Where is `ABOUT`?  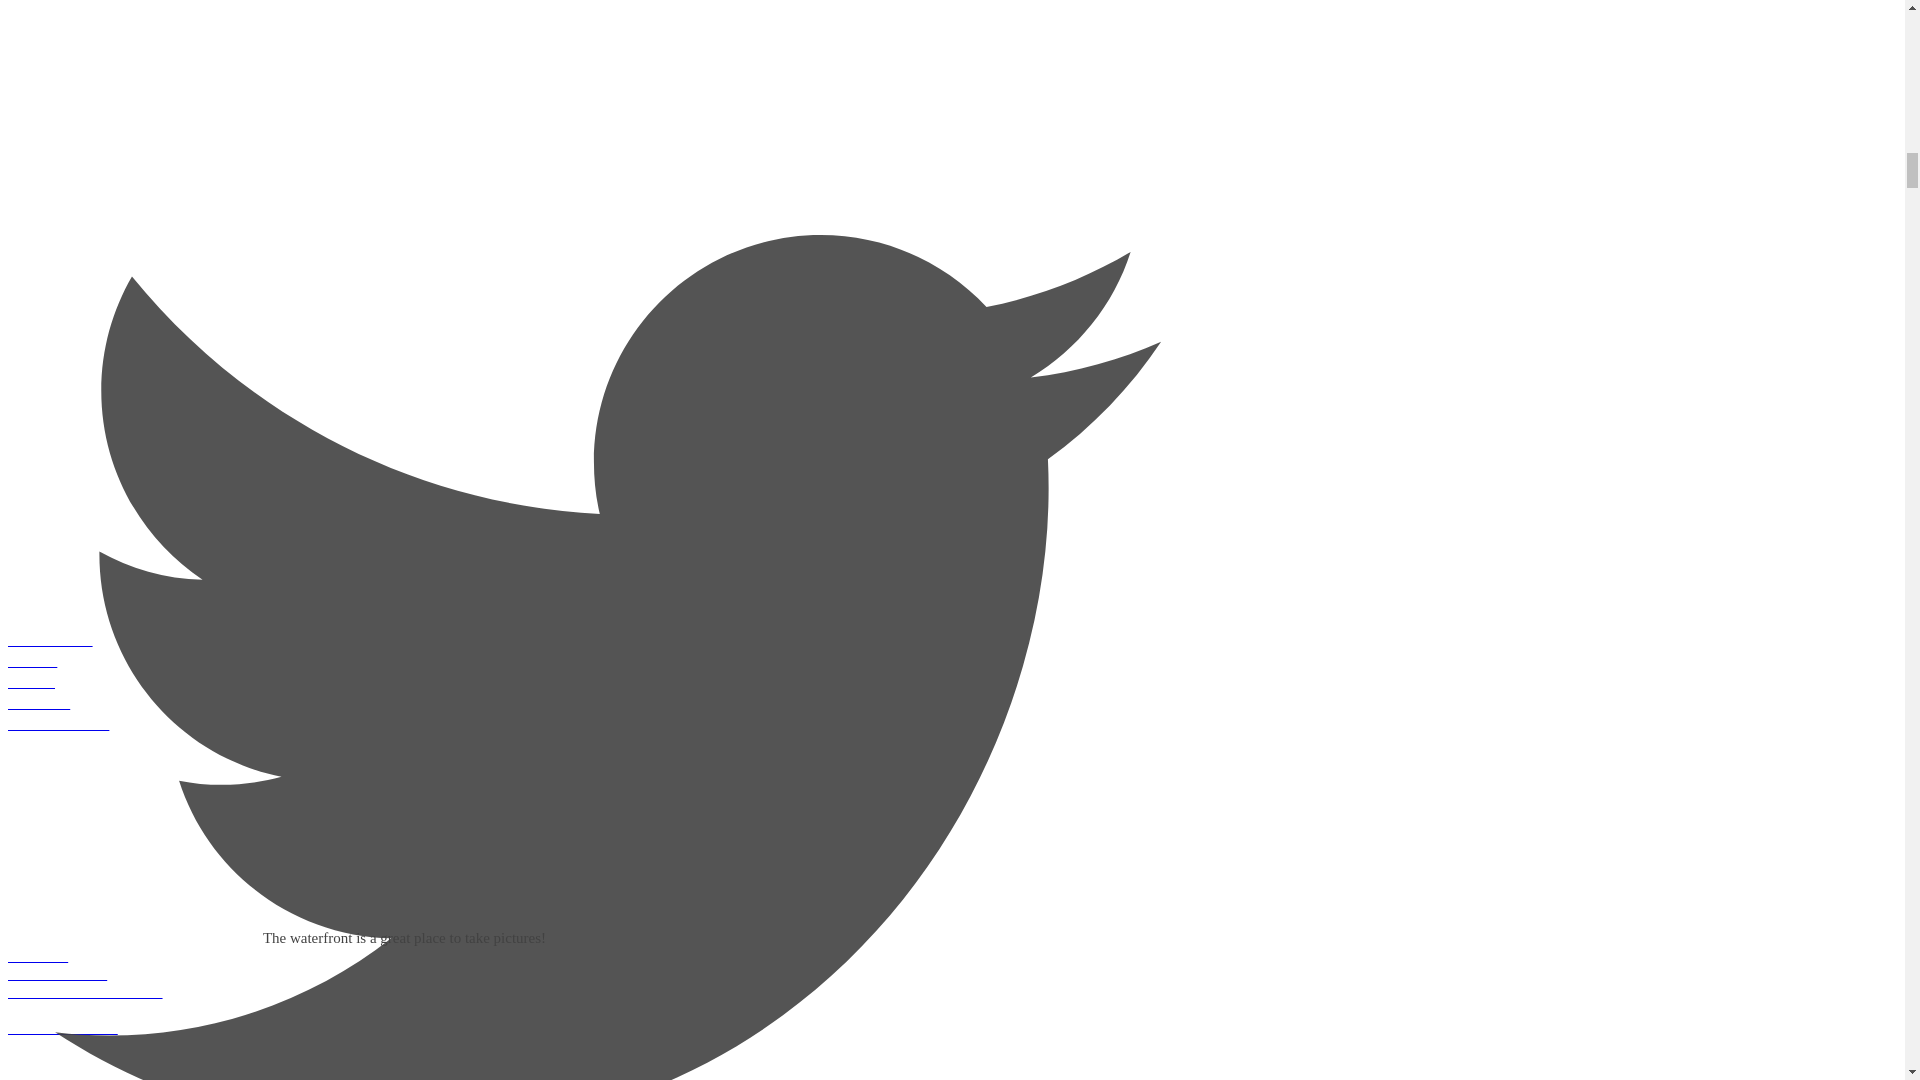
ABOUT is located at coordinates (607, 703).